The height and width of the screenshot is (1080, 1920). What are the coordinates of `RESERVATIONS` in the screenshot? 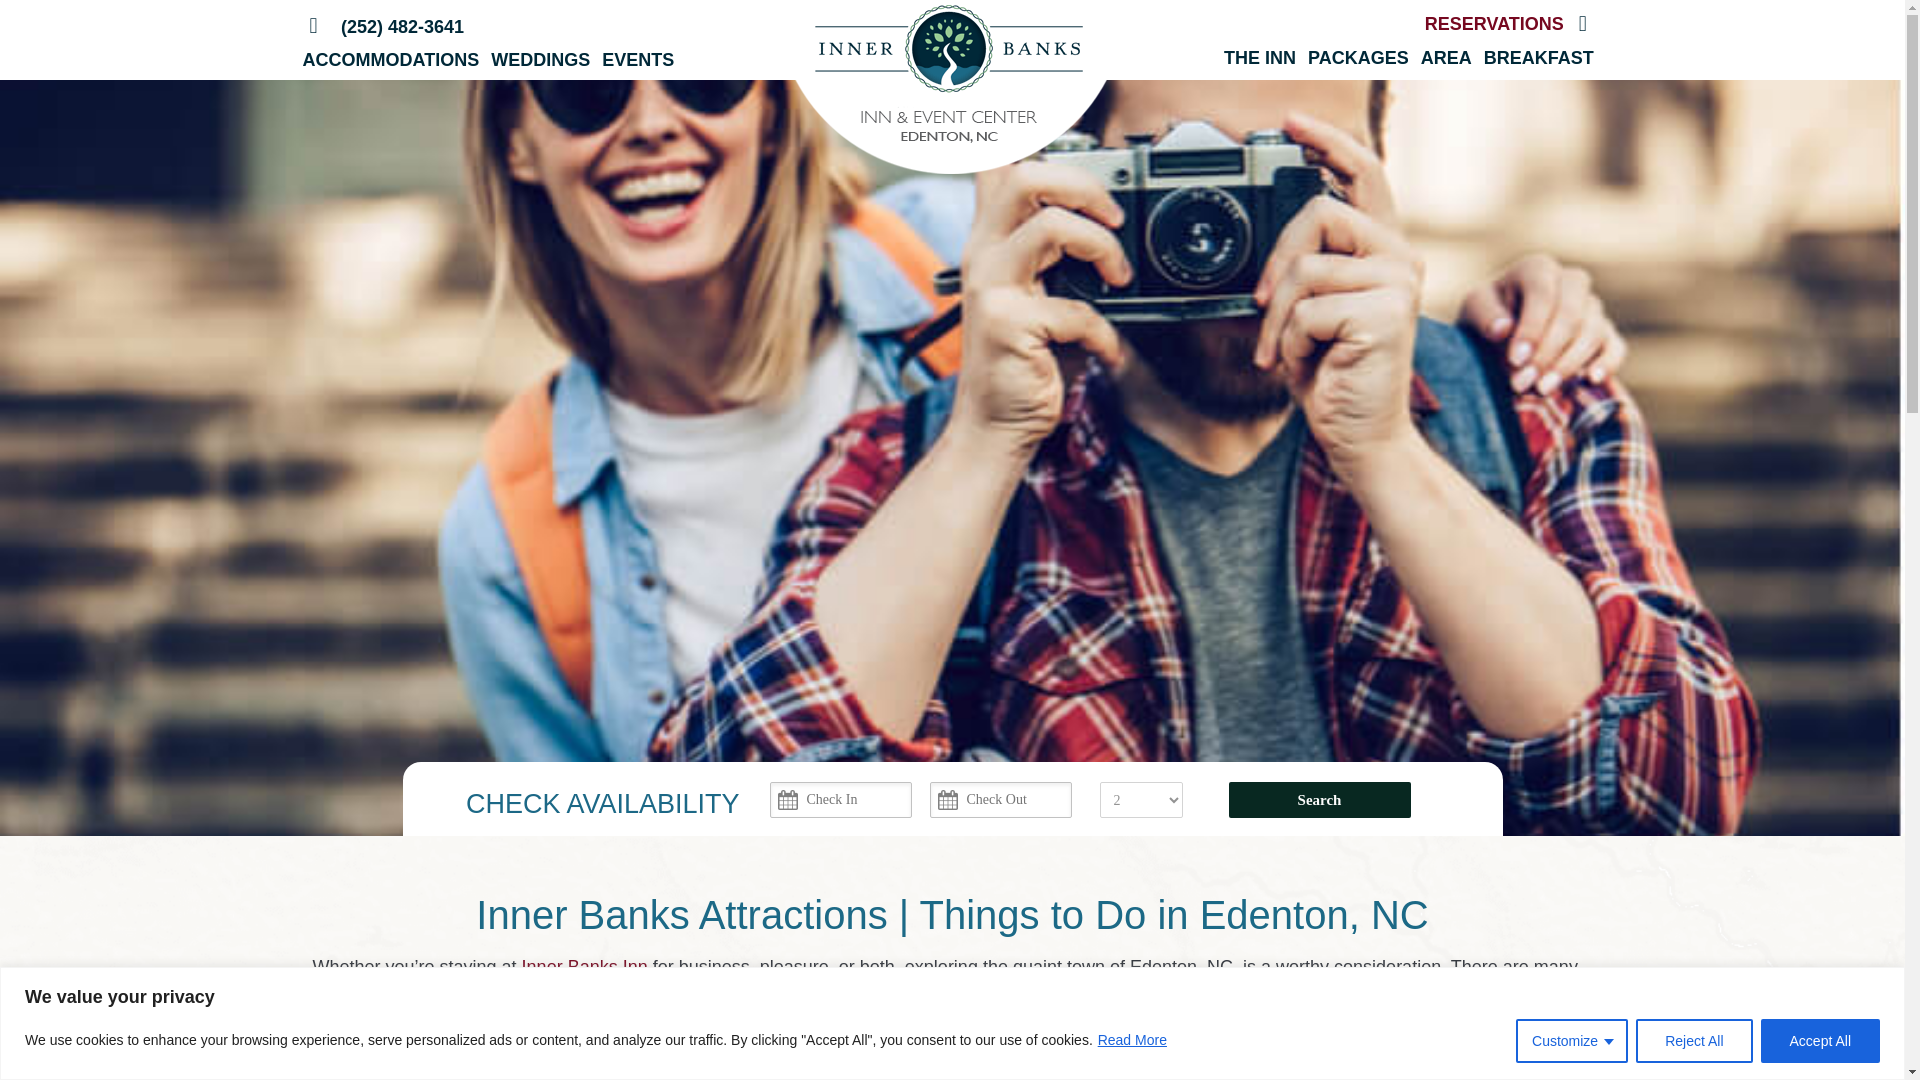 It's located at (1494, 24).